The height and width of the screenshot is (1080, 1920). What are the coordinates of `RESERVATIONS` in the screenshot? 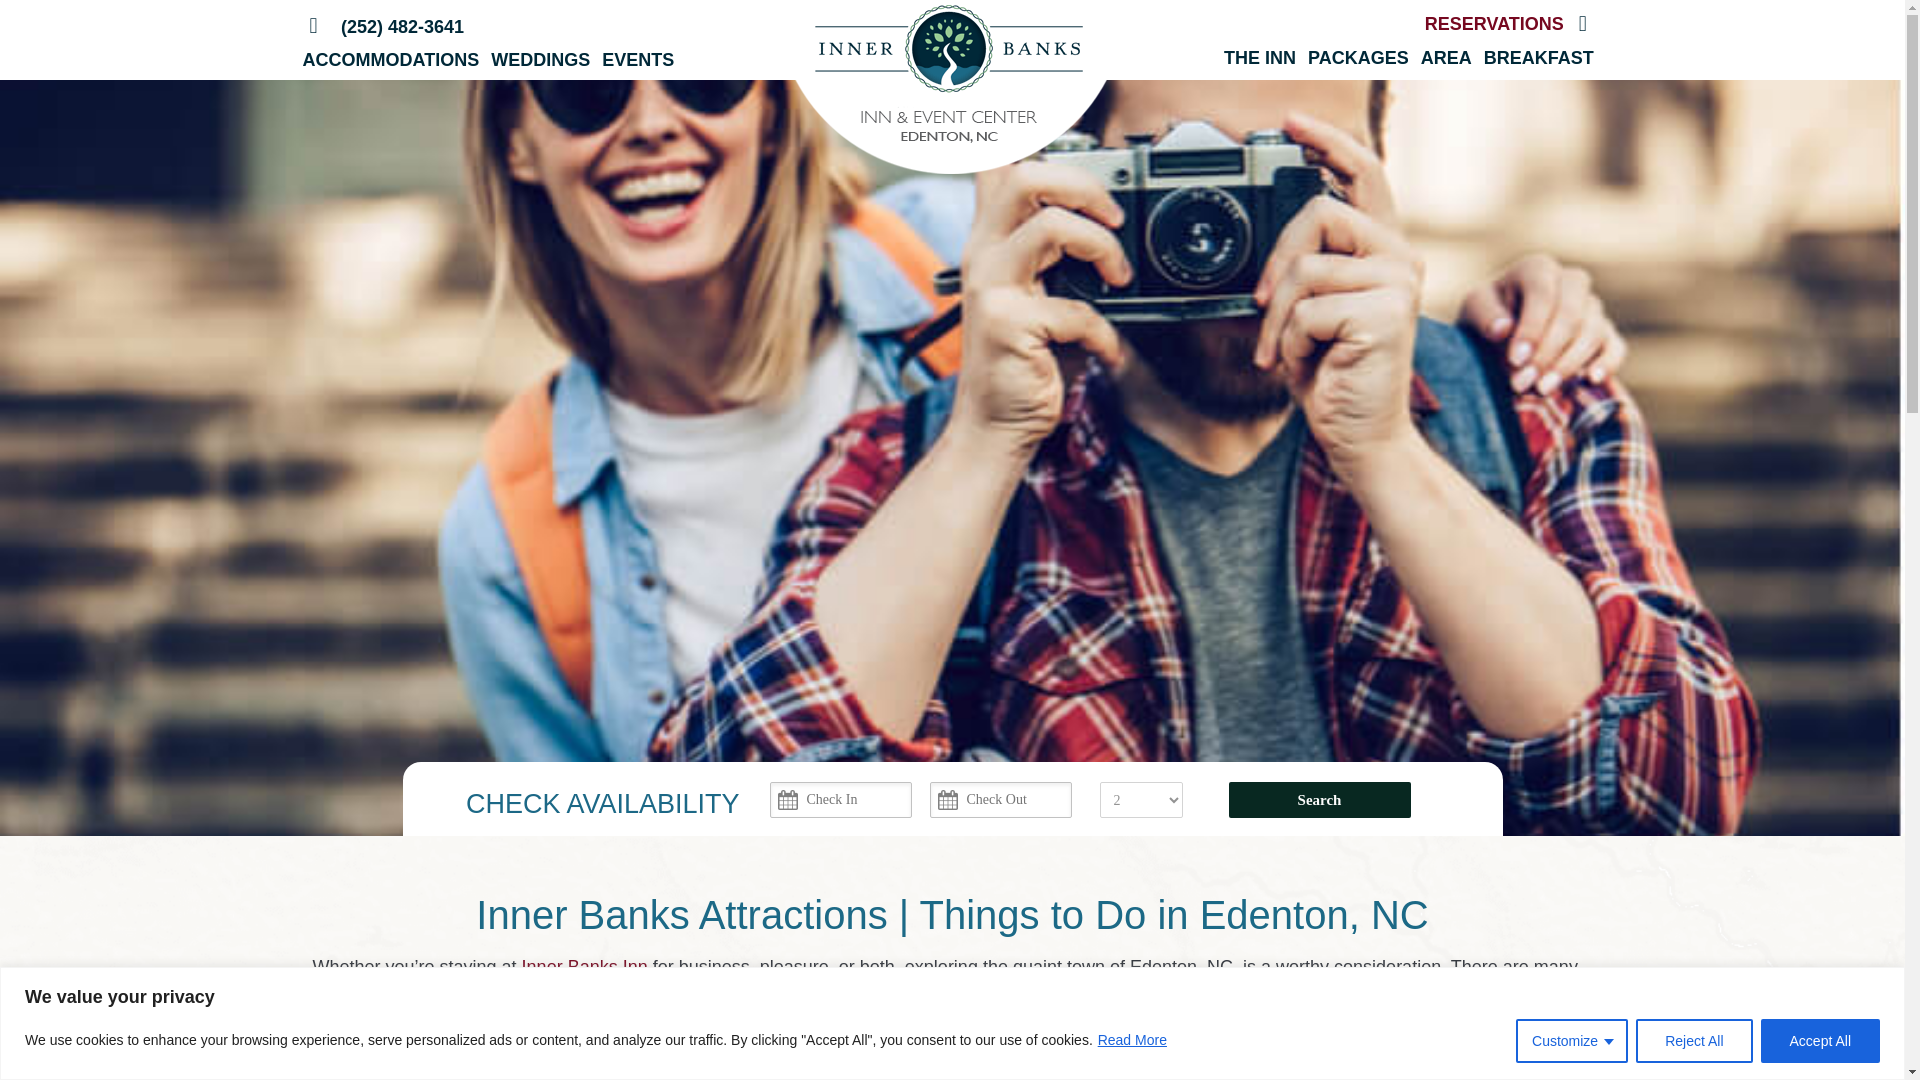 It's located at (1494, 24).